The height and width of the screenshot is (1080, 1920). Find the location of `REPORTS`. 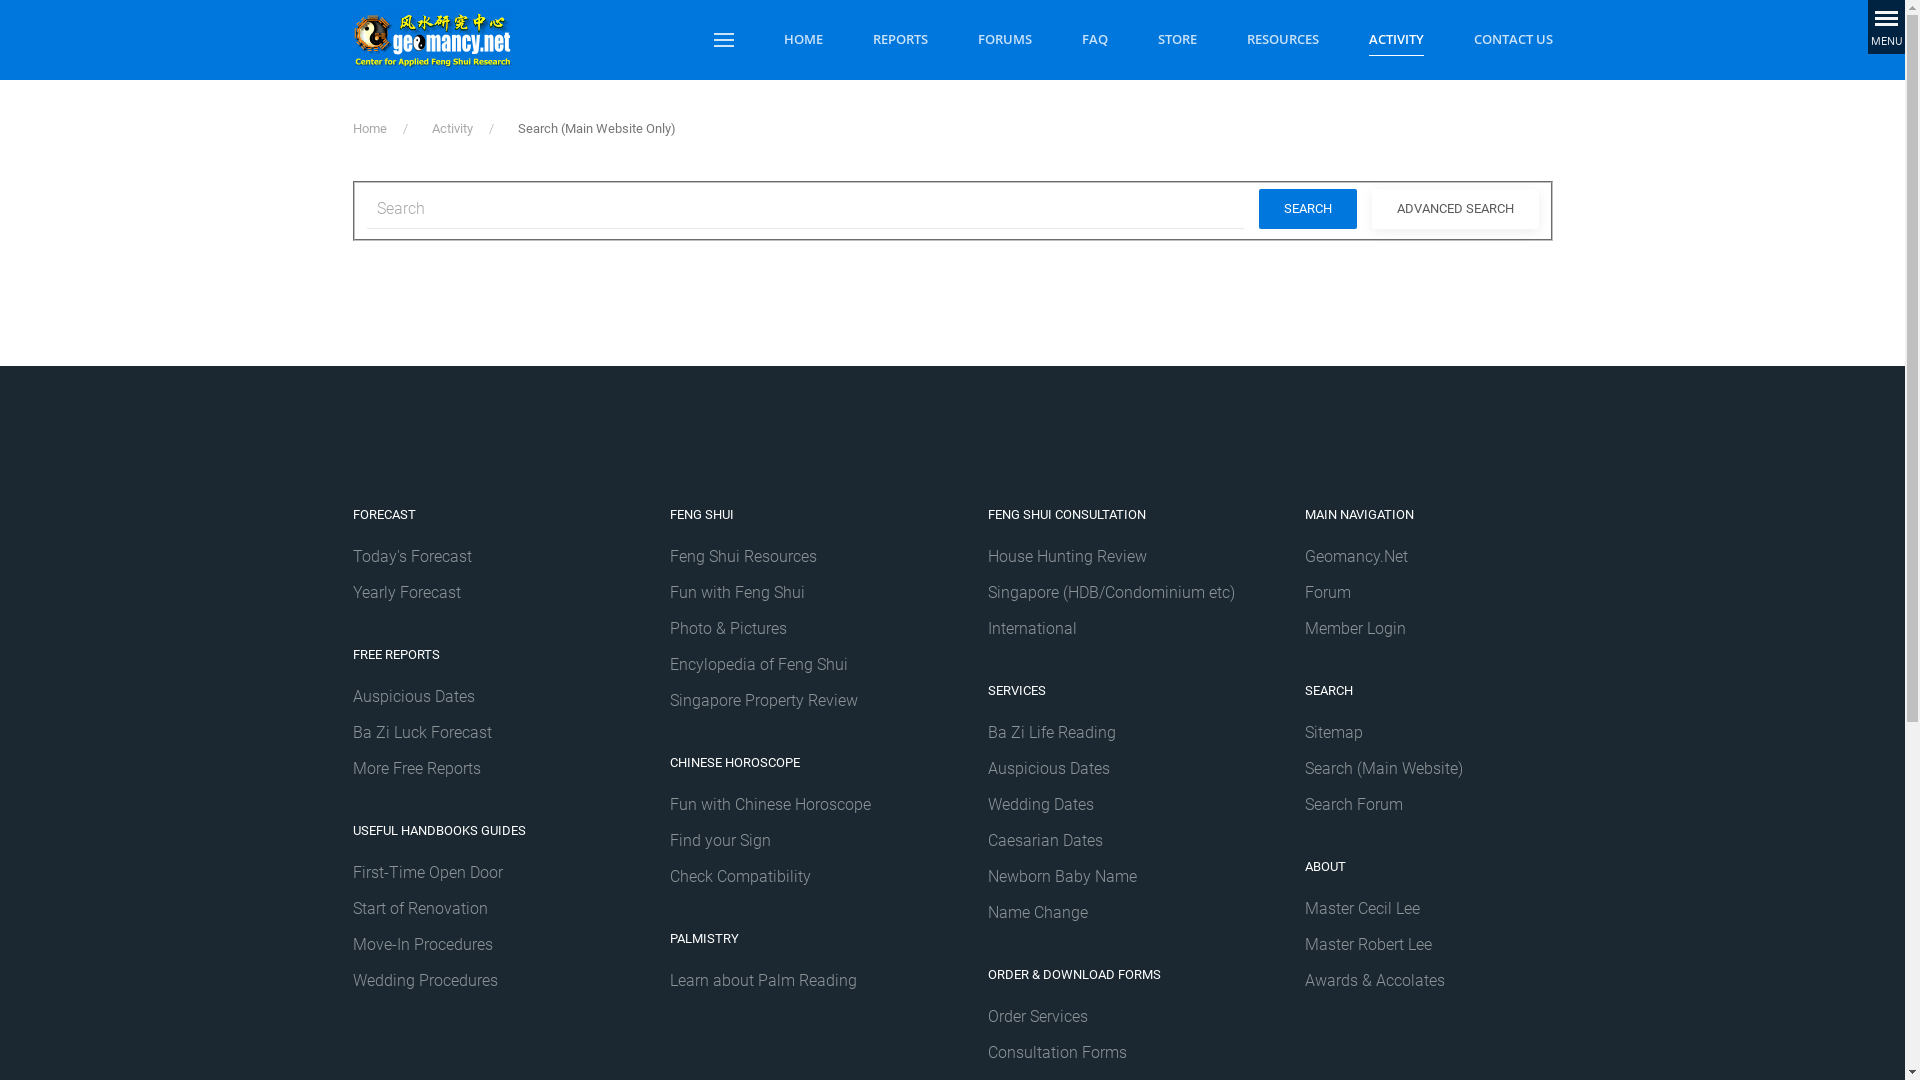

REPORTS is located at coordinates (900, 40).